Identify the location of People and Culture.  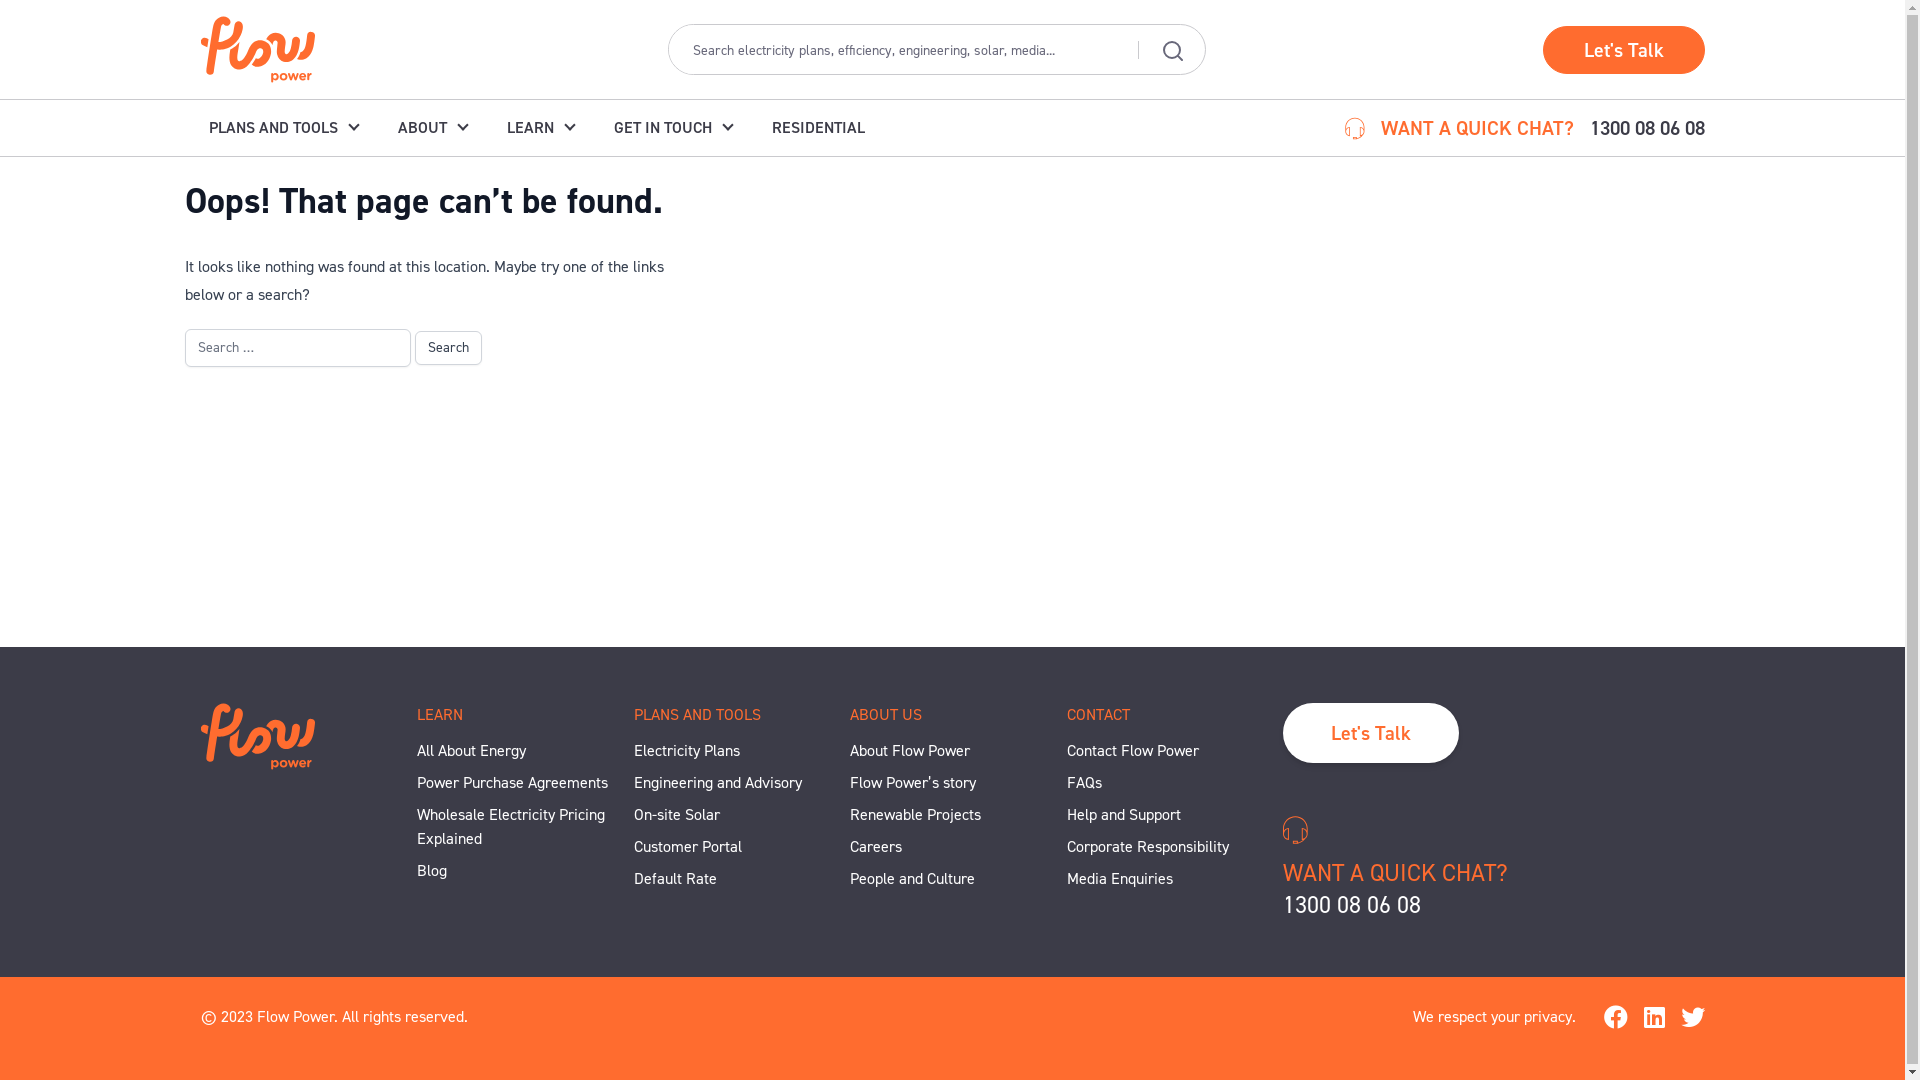
(952, 879).